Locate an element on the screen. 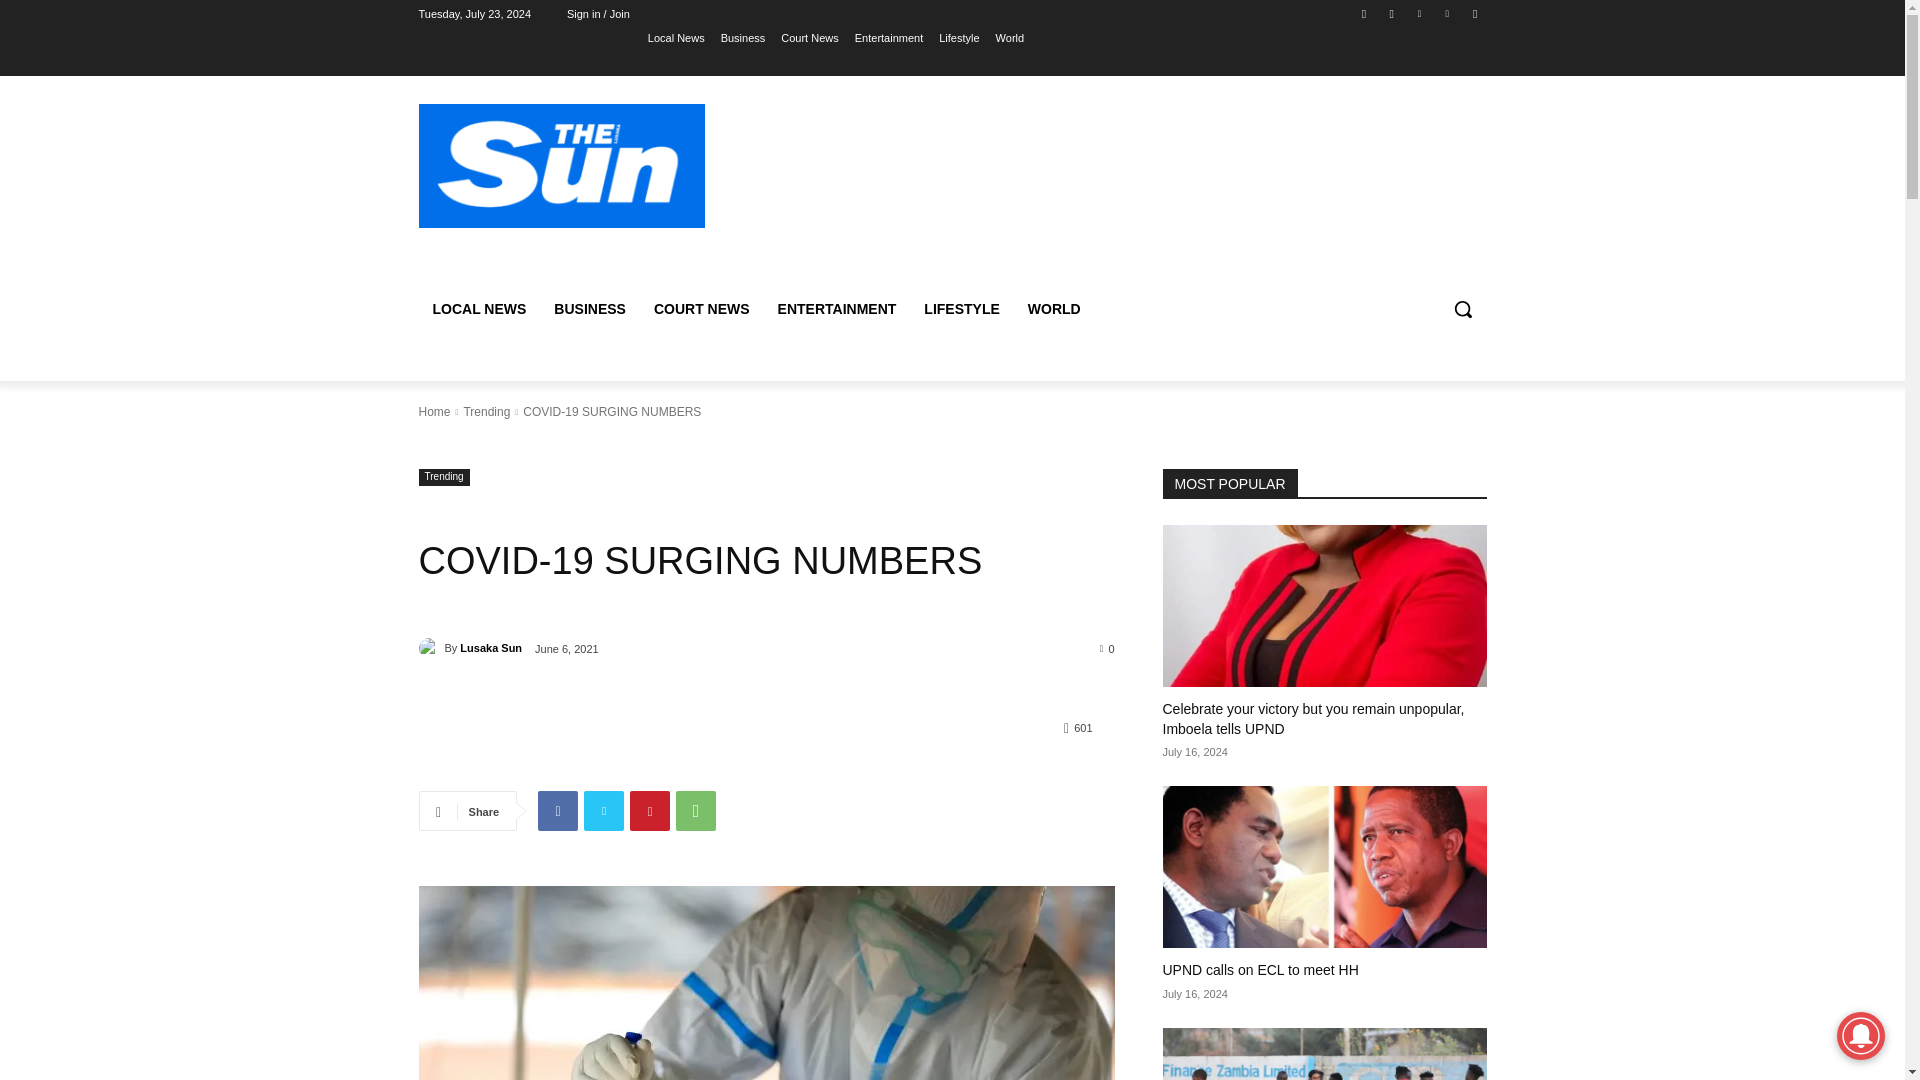  Entertainment is located at coordinates (888, 37).